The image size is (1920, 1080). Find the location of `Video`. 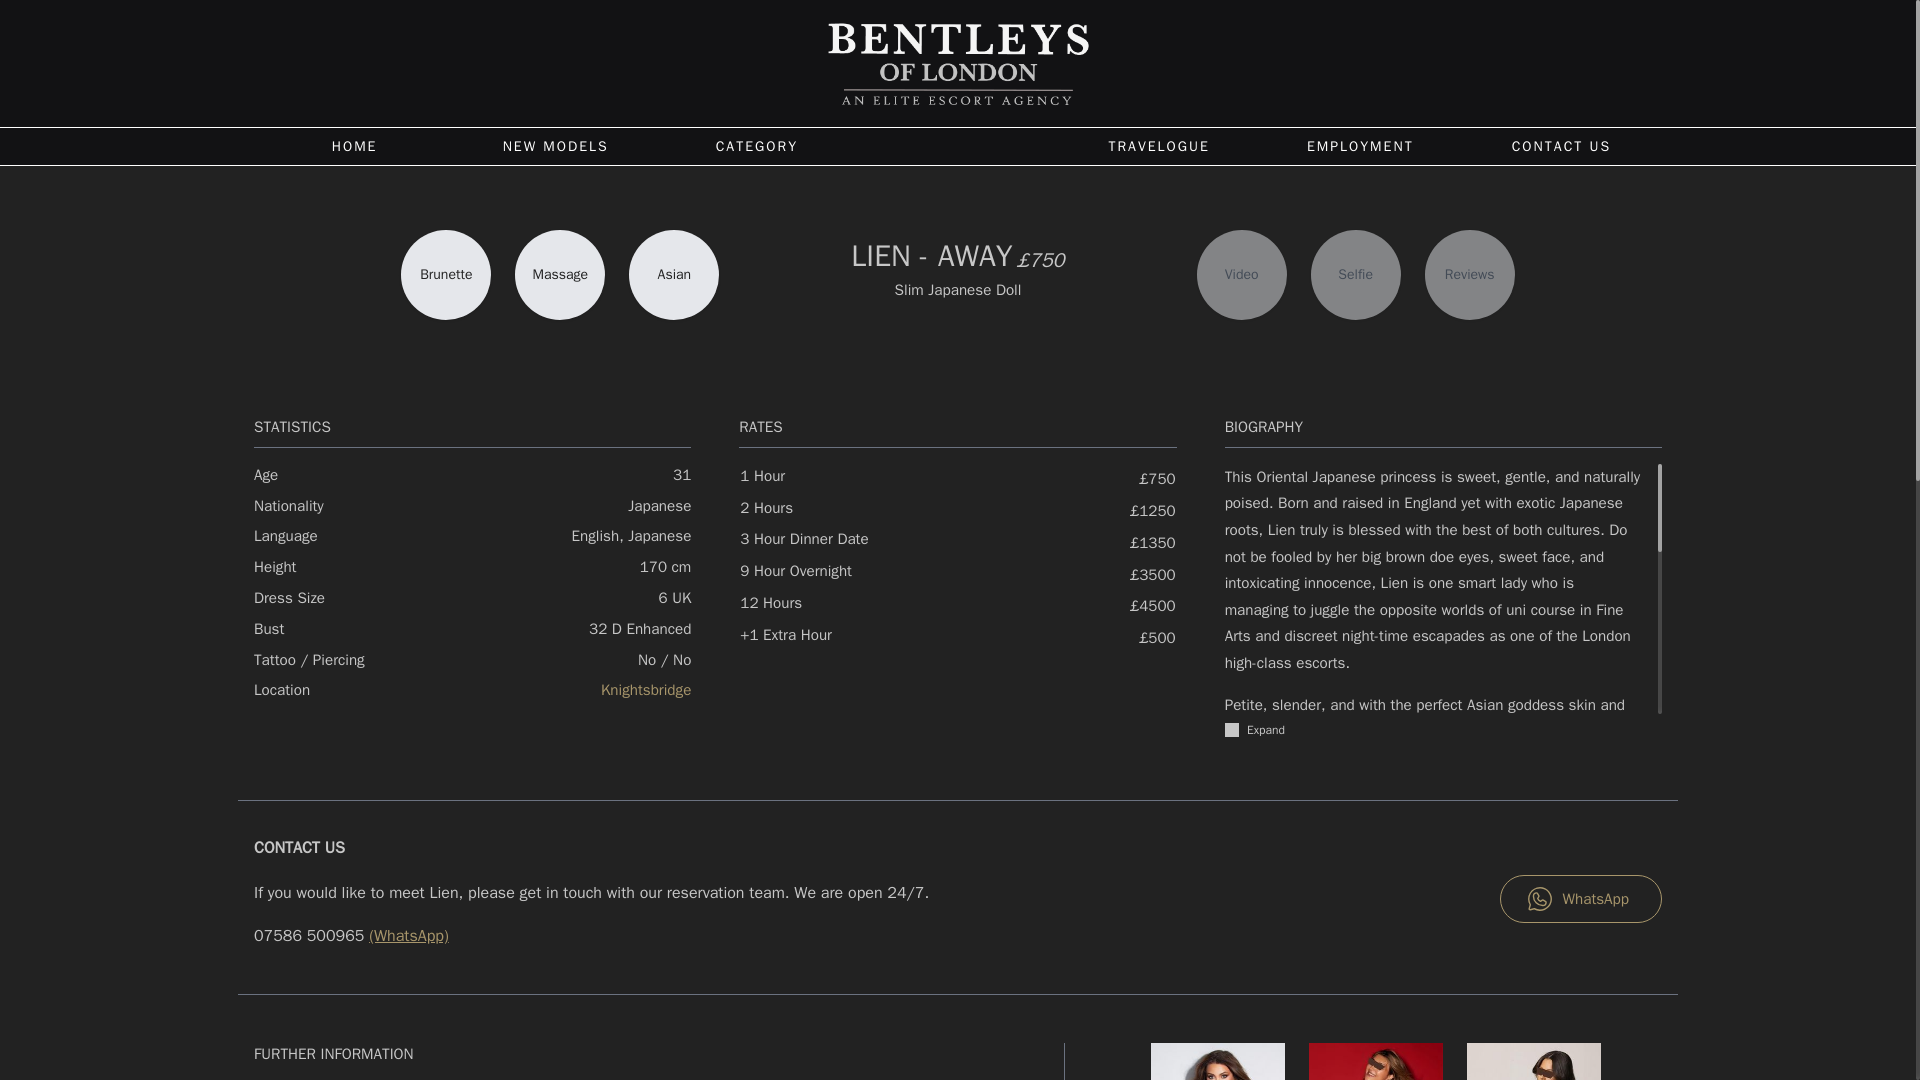

Video is located at coordinates (1241, 274).